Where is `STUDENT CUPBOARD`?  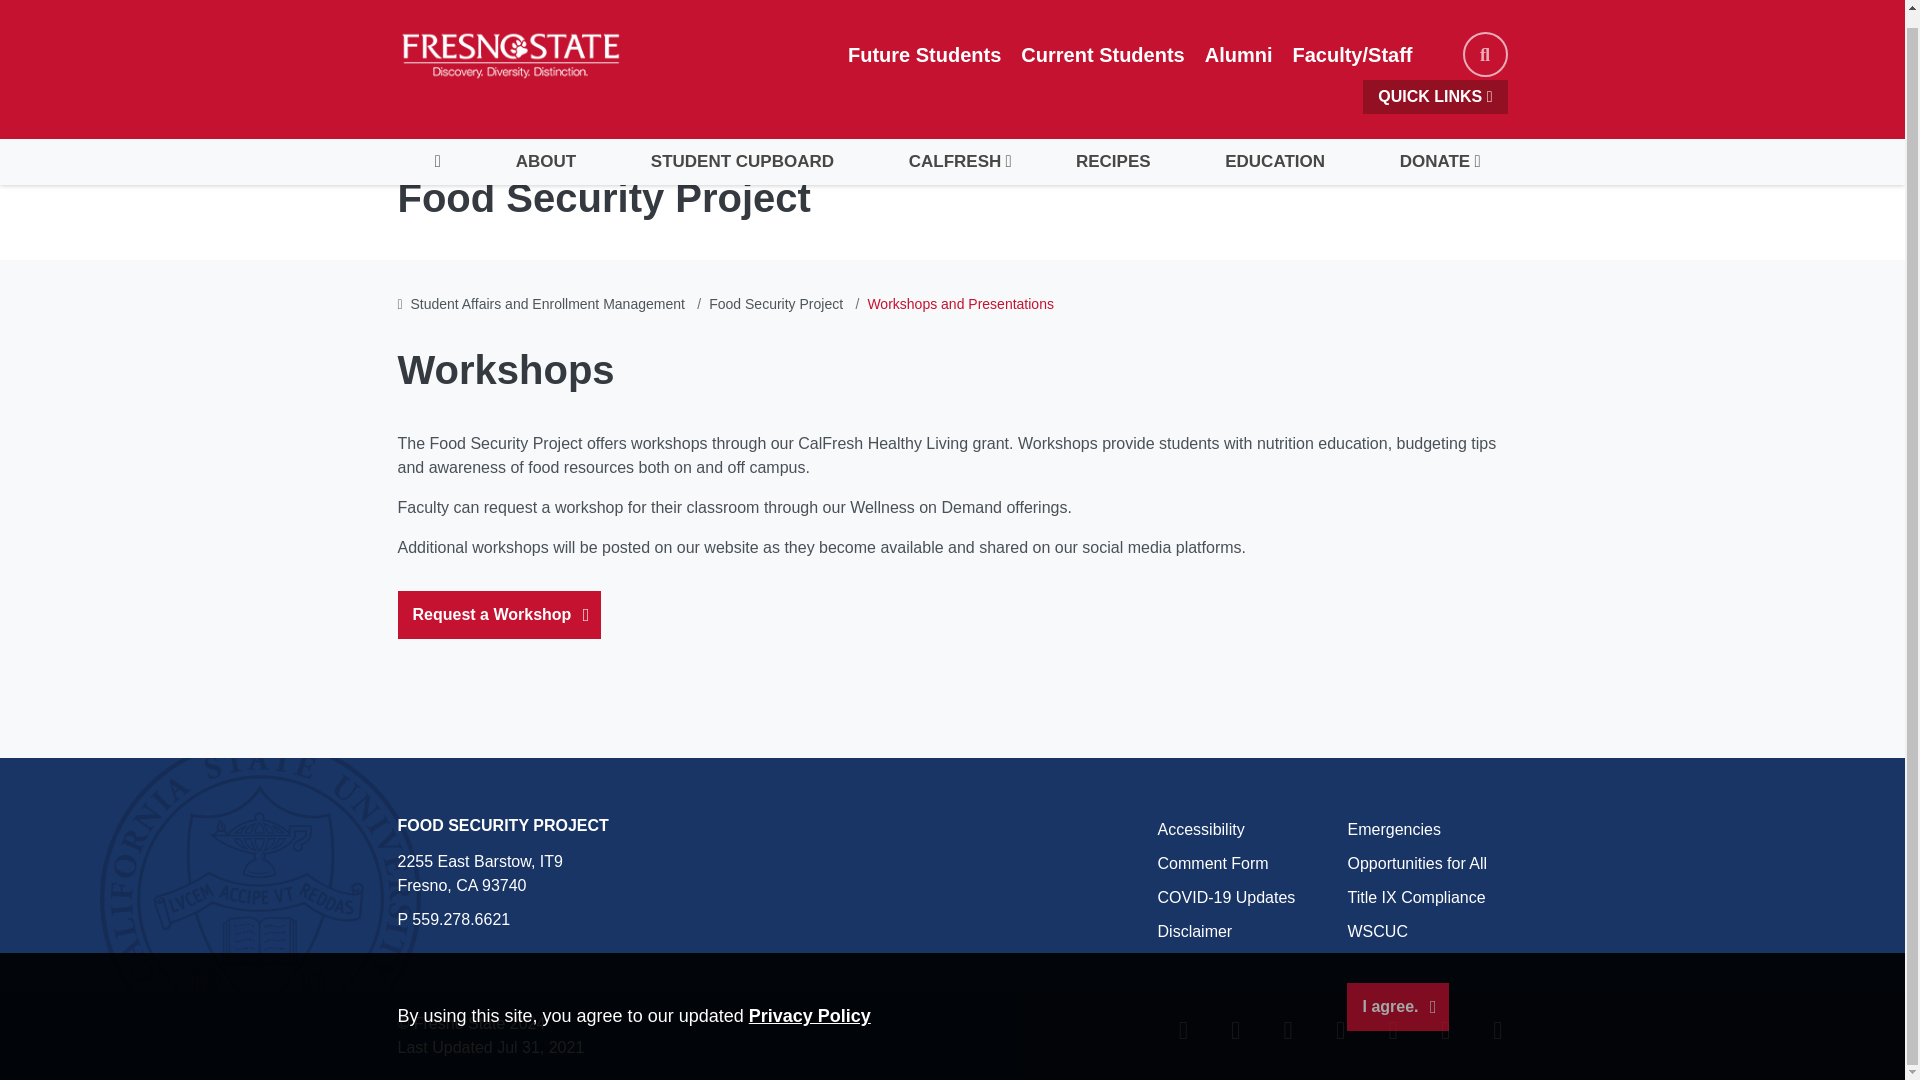
STUDENT CUPBOARD is located at coordinates (742, 148).